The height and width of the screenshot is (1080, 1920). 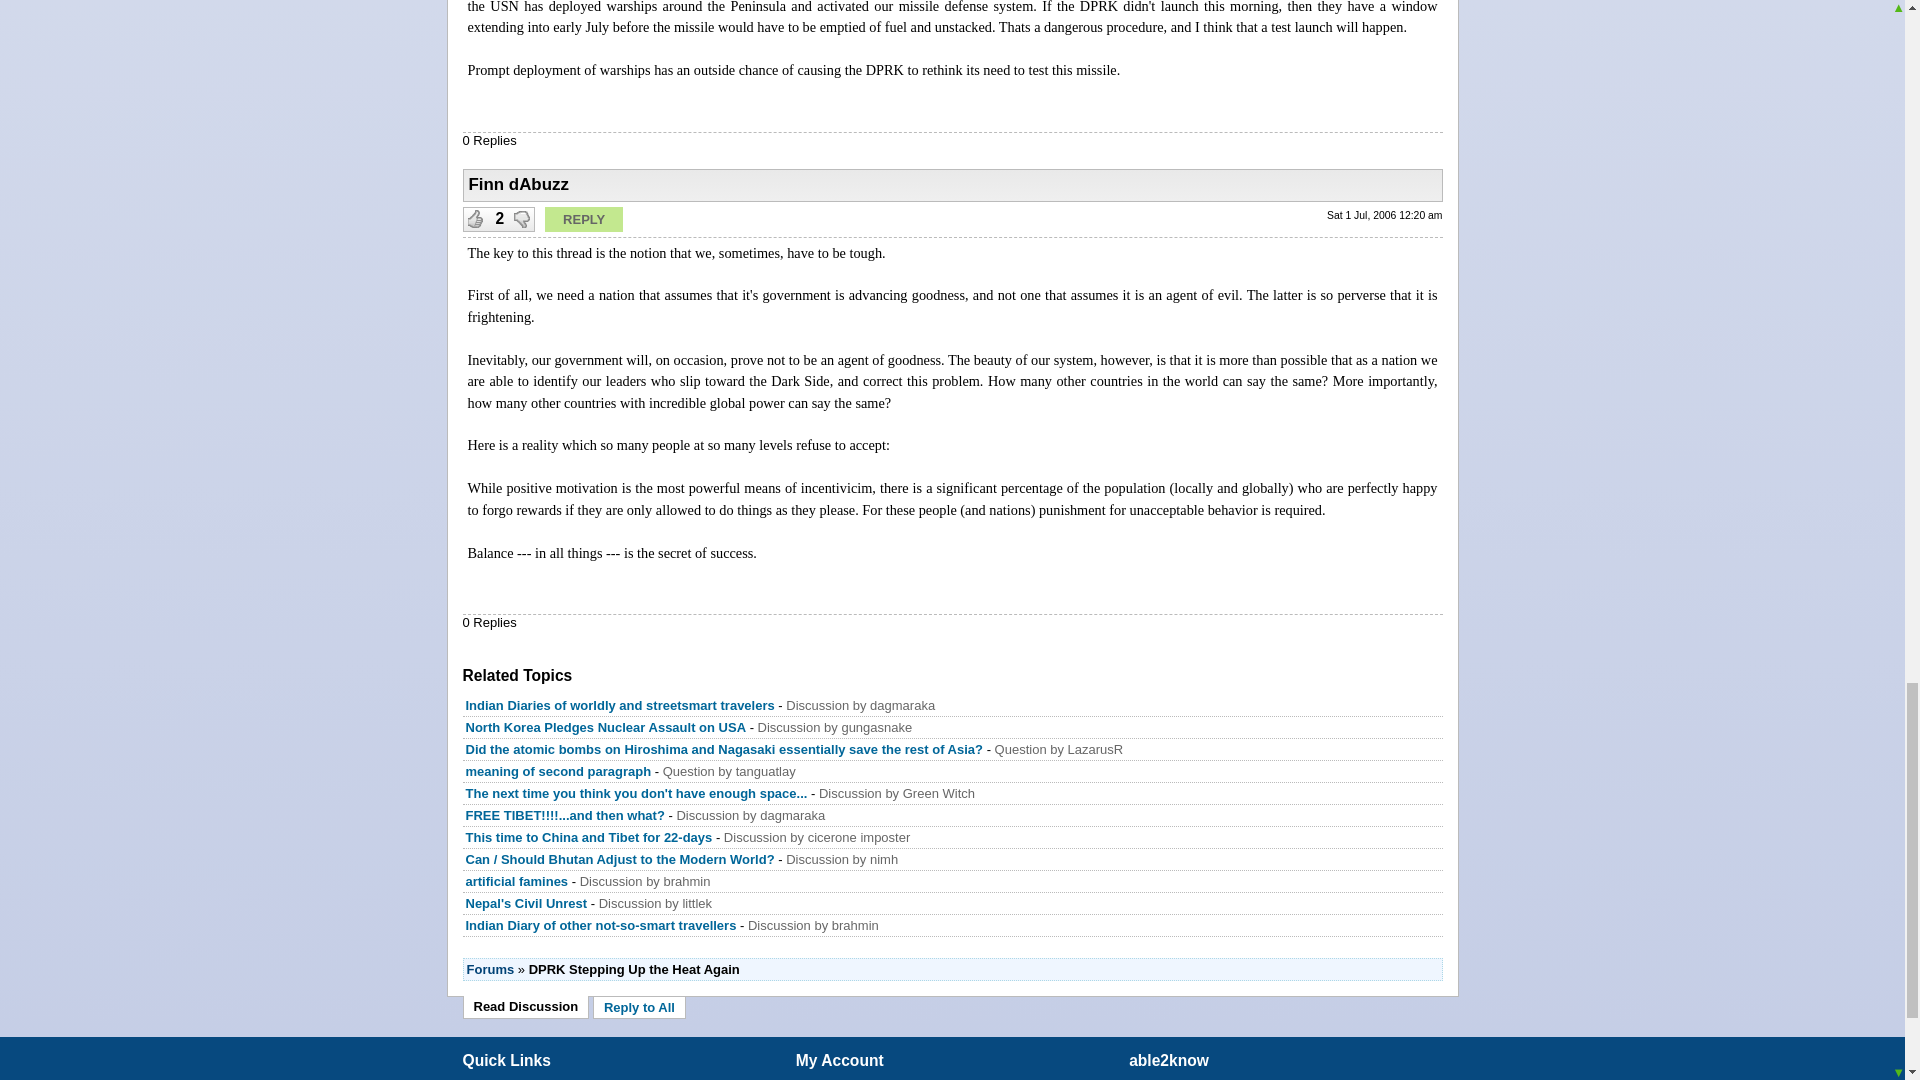 What do you see at coordinates (589, 837) in the screenshot?
I see `This time to China and Tibet for 22-days` at bounding box center [589, 837].